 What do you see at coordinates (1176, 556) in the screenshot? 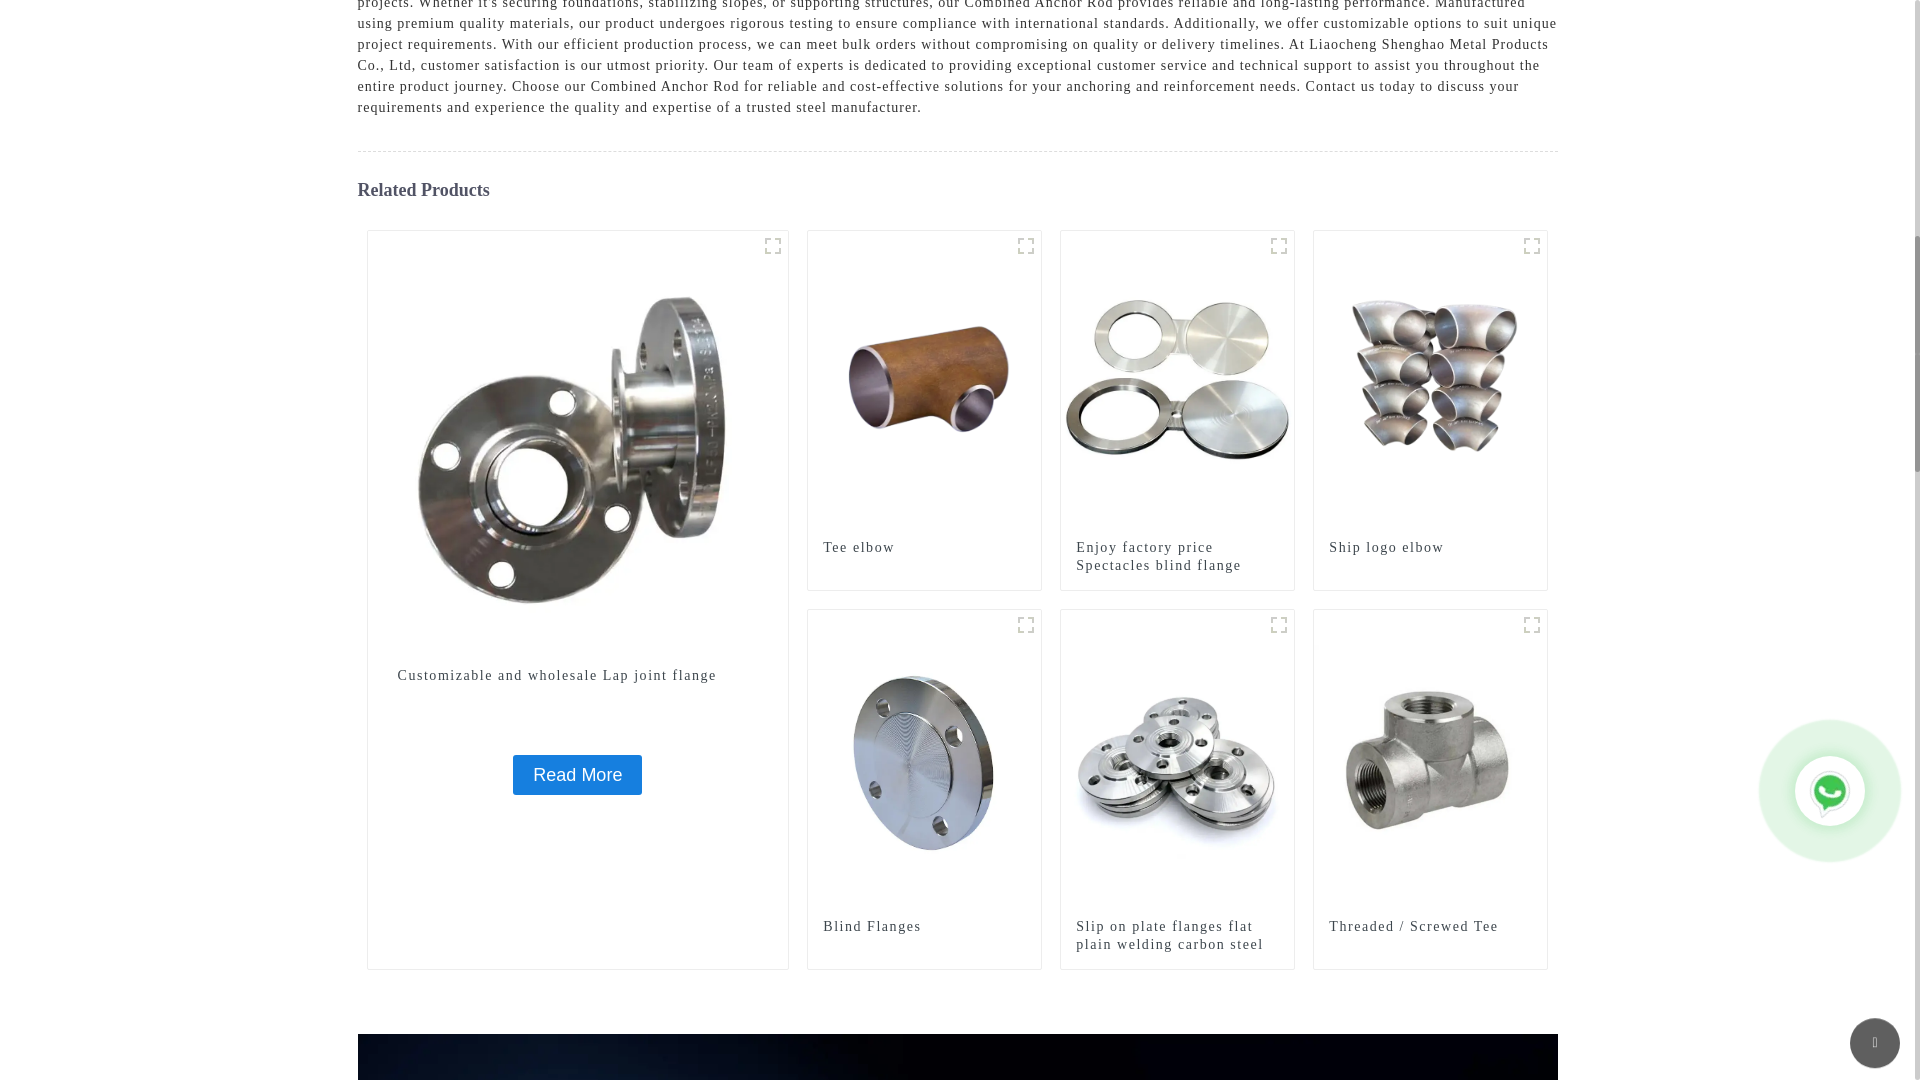
I see `Enjoy factory price Spectacles blind flange` at bounding box center [1176, 556].